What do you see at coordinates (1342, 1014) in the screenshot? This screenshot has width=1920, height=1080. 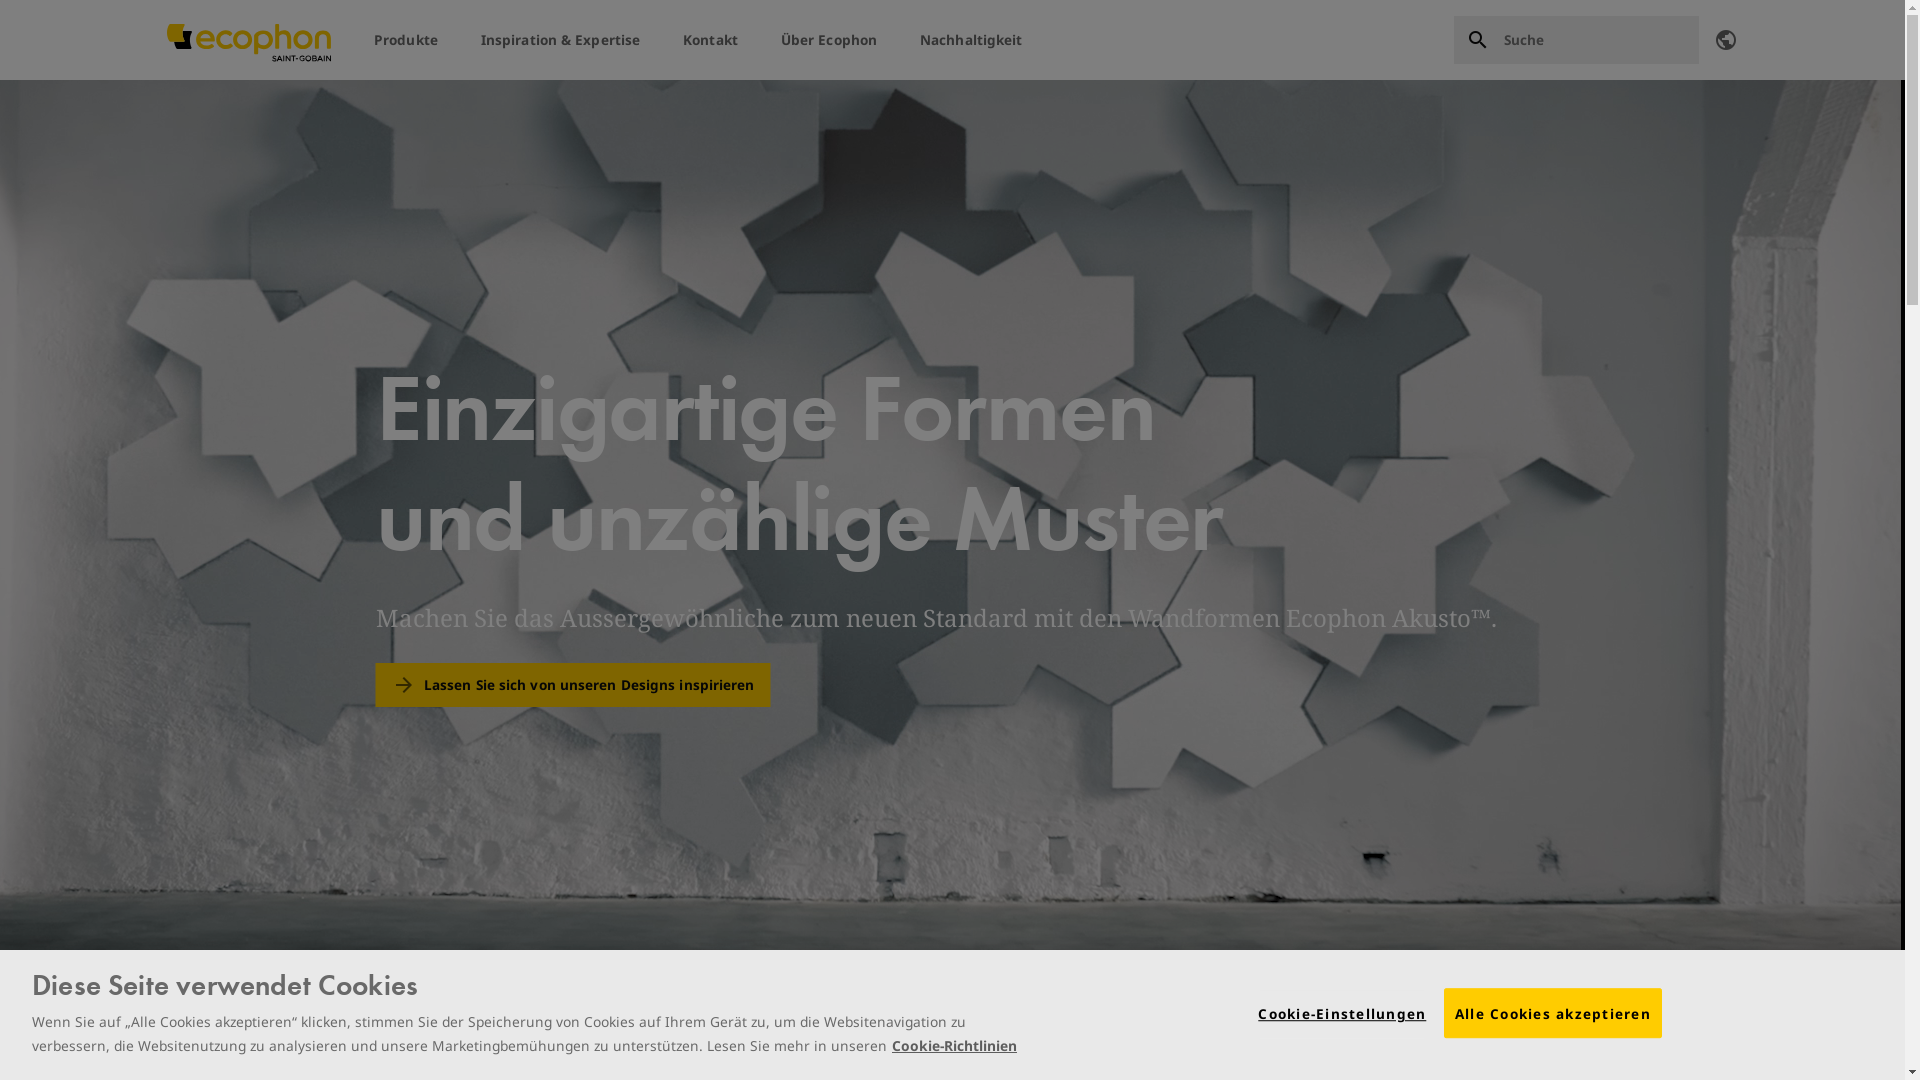 I see `Cookie-Einstellungen` at bounding box center [1342, 1014].